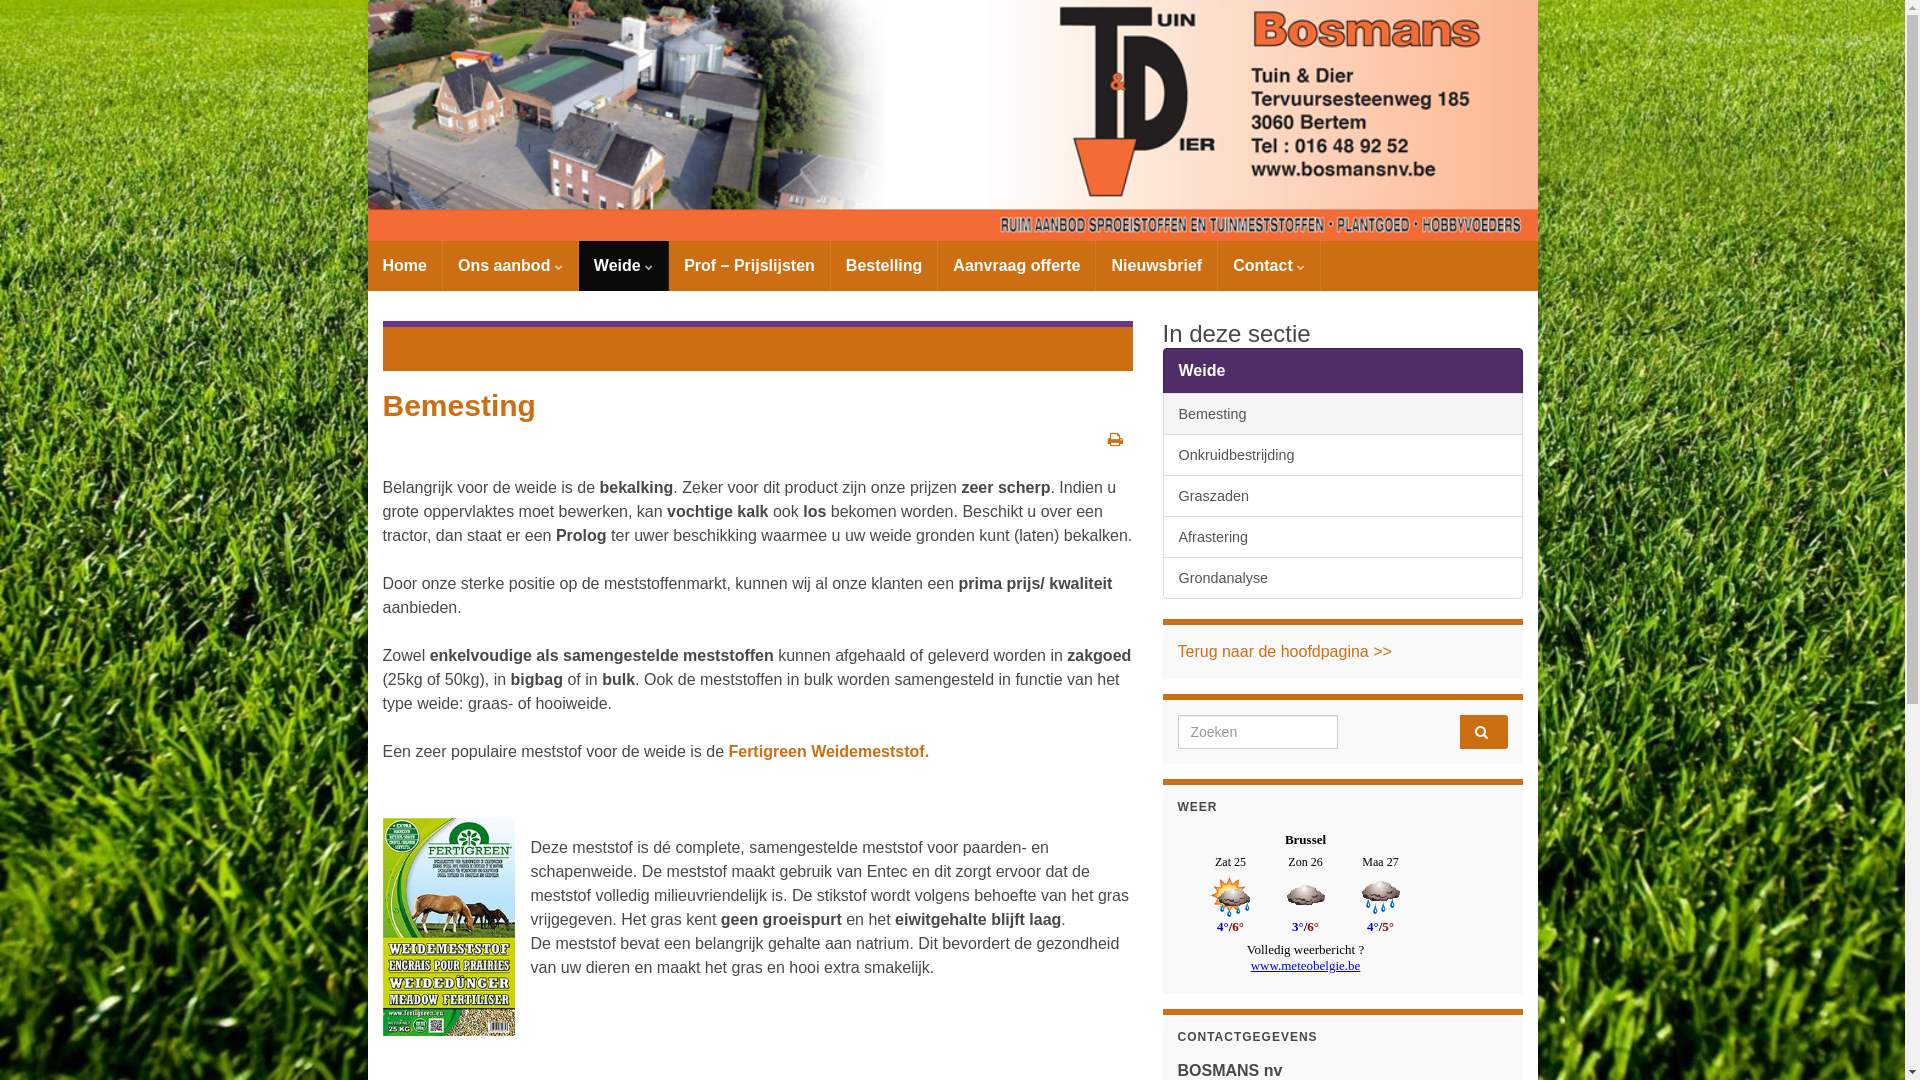 The width and height of the screenshot is (1920, 1080). Describe the element at coordinates (405, 266) in the screenshot. I see `Home` at that location.